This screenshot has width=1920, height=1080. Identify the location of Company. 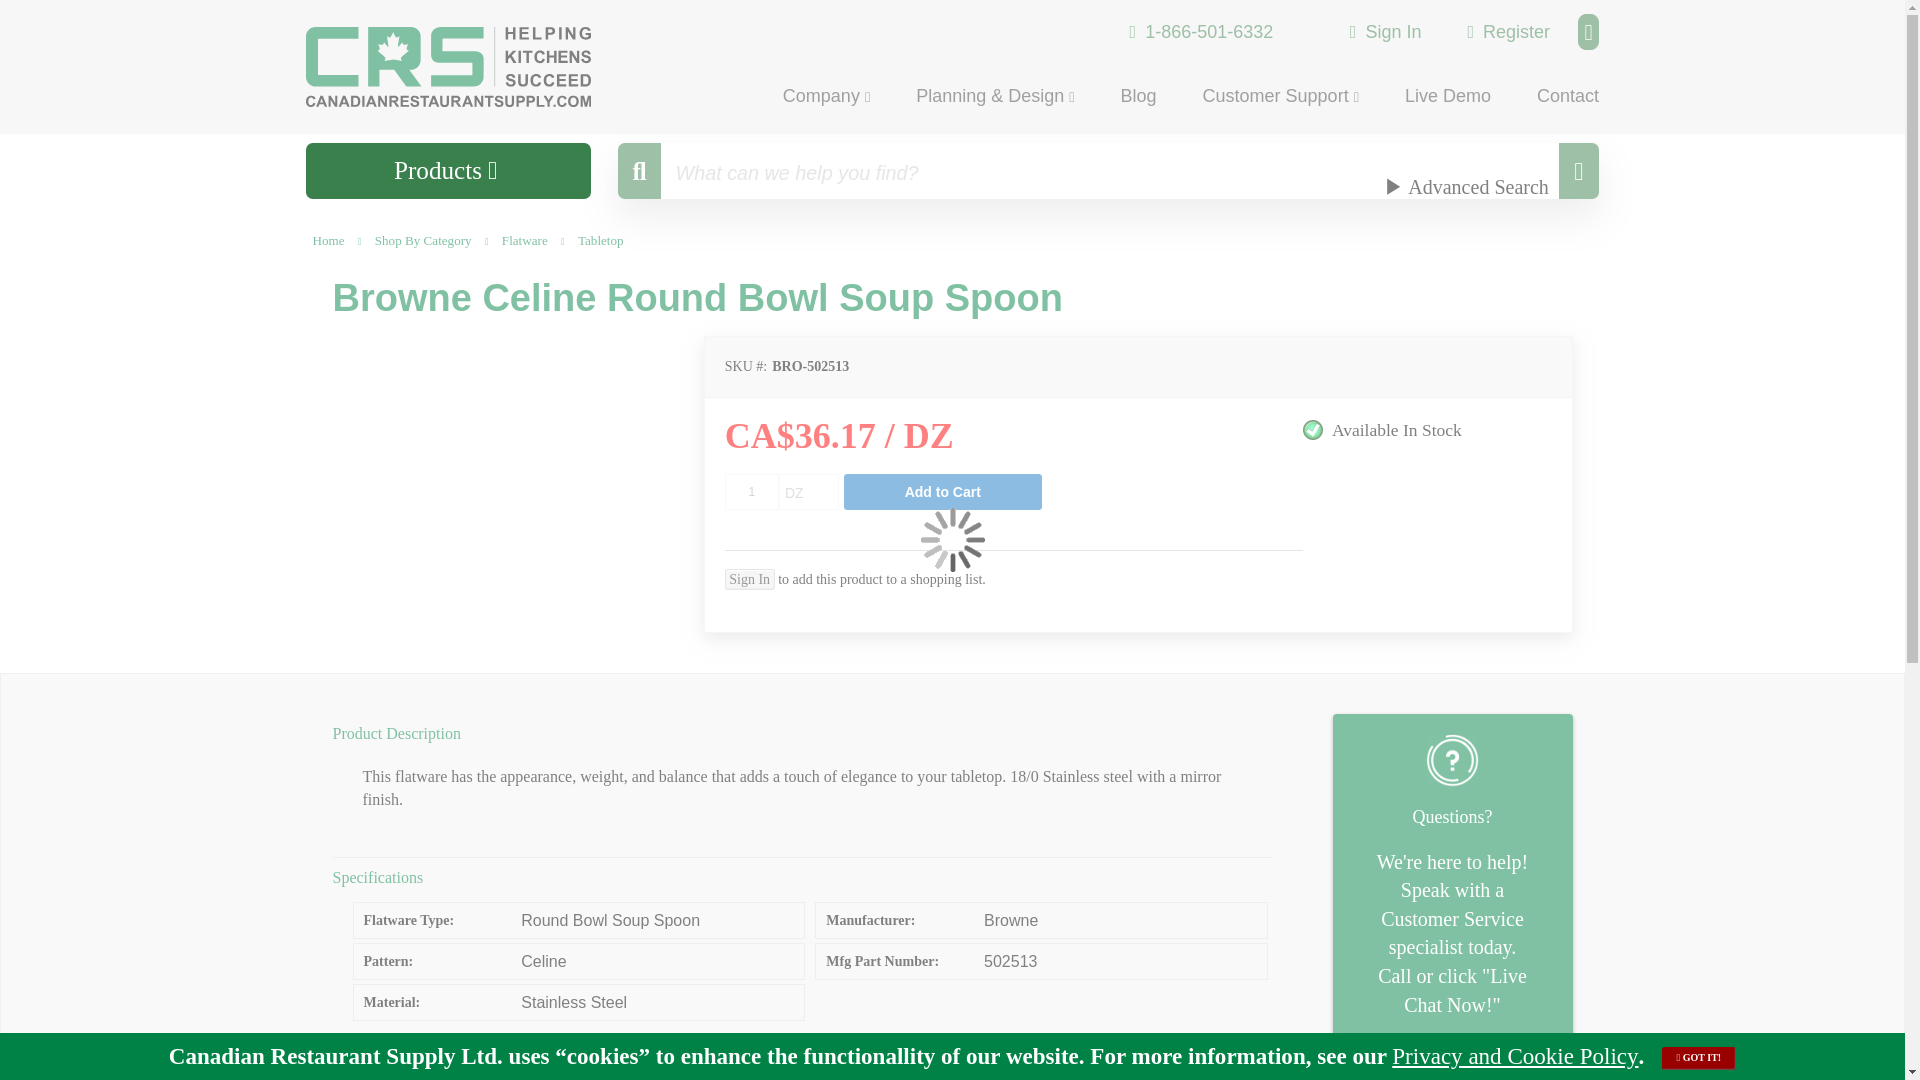
(826, 95).